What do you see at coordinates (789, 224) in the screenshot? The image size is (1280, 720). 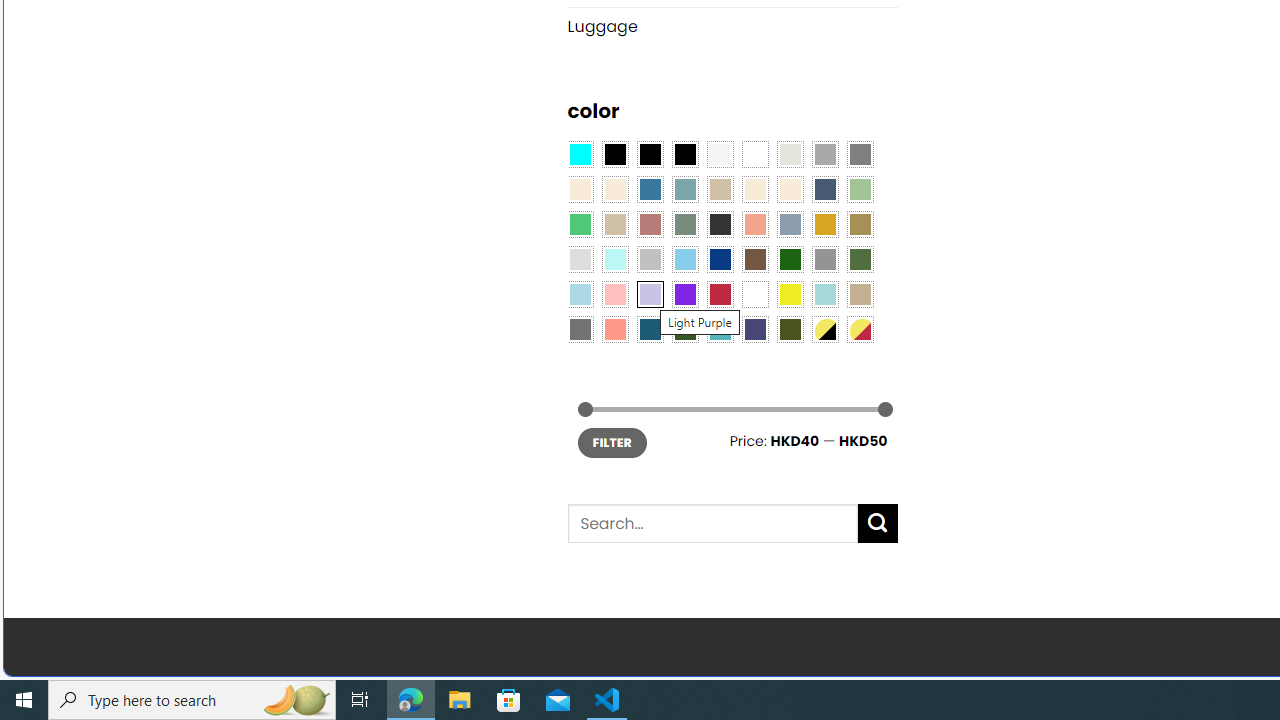 I see `Dusty Blue` at bounding box center [789, 224].